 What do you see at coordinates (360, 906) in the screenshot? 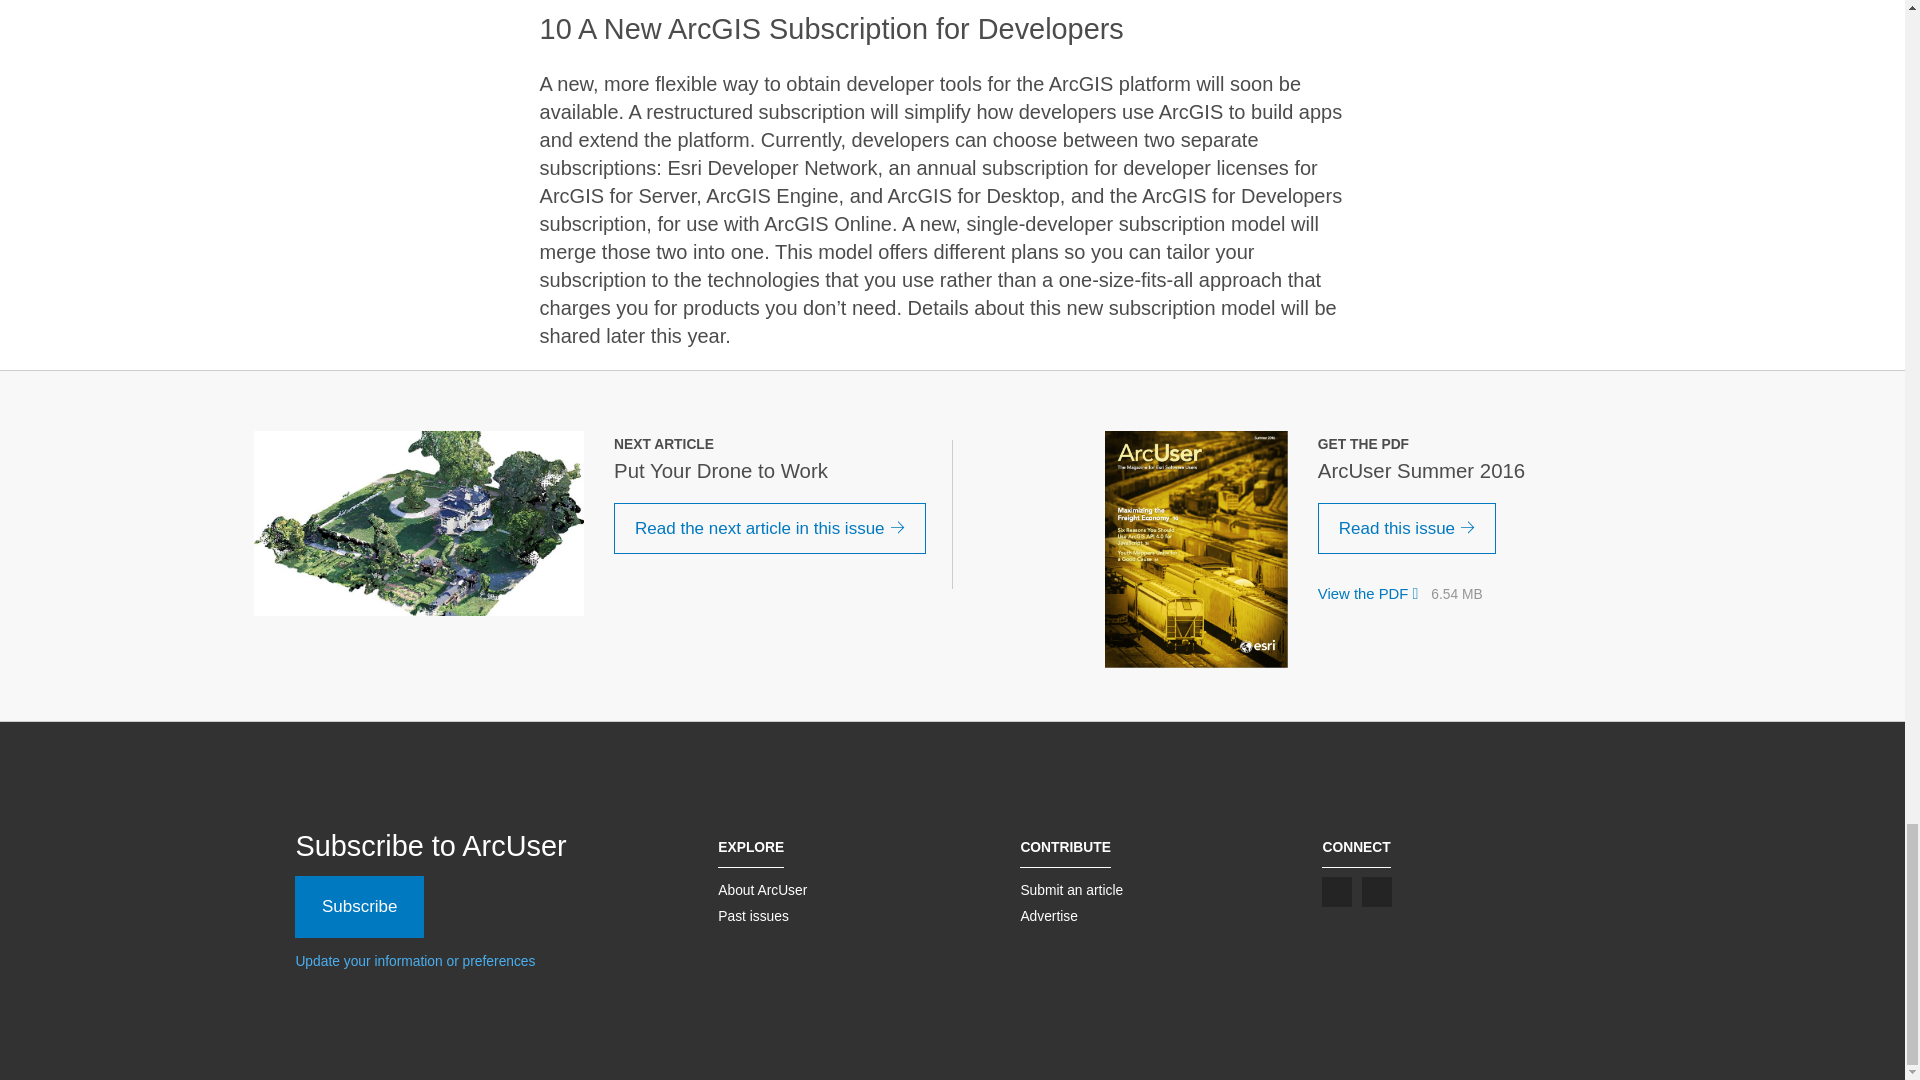
I see `Subscribe` at bounding box center [360, 906].